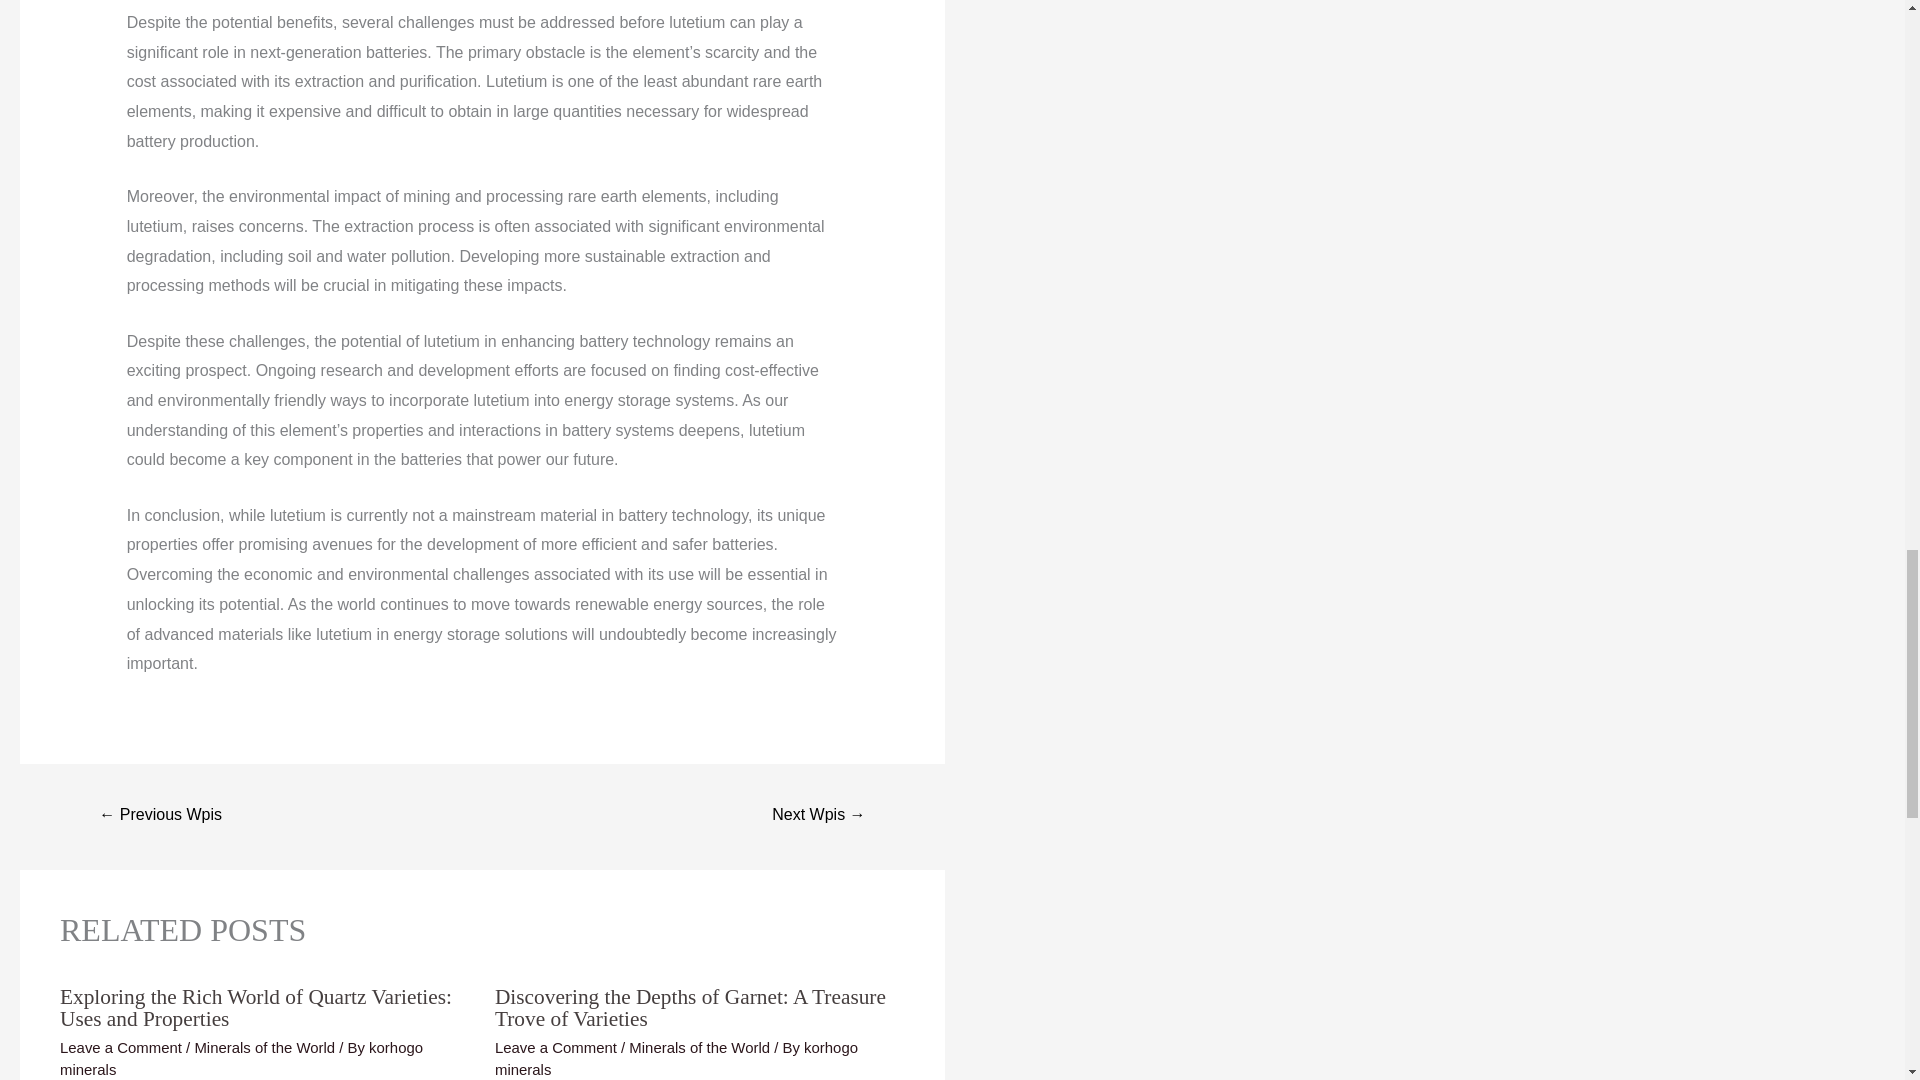  What do you see at coordinates (160, 816) in the screenshot?
I see `The Future of Telecommunications Powered by Lutetium` at bounding box center [160, 816].